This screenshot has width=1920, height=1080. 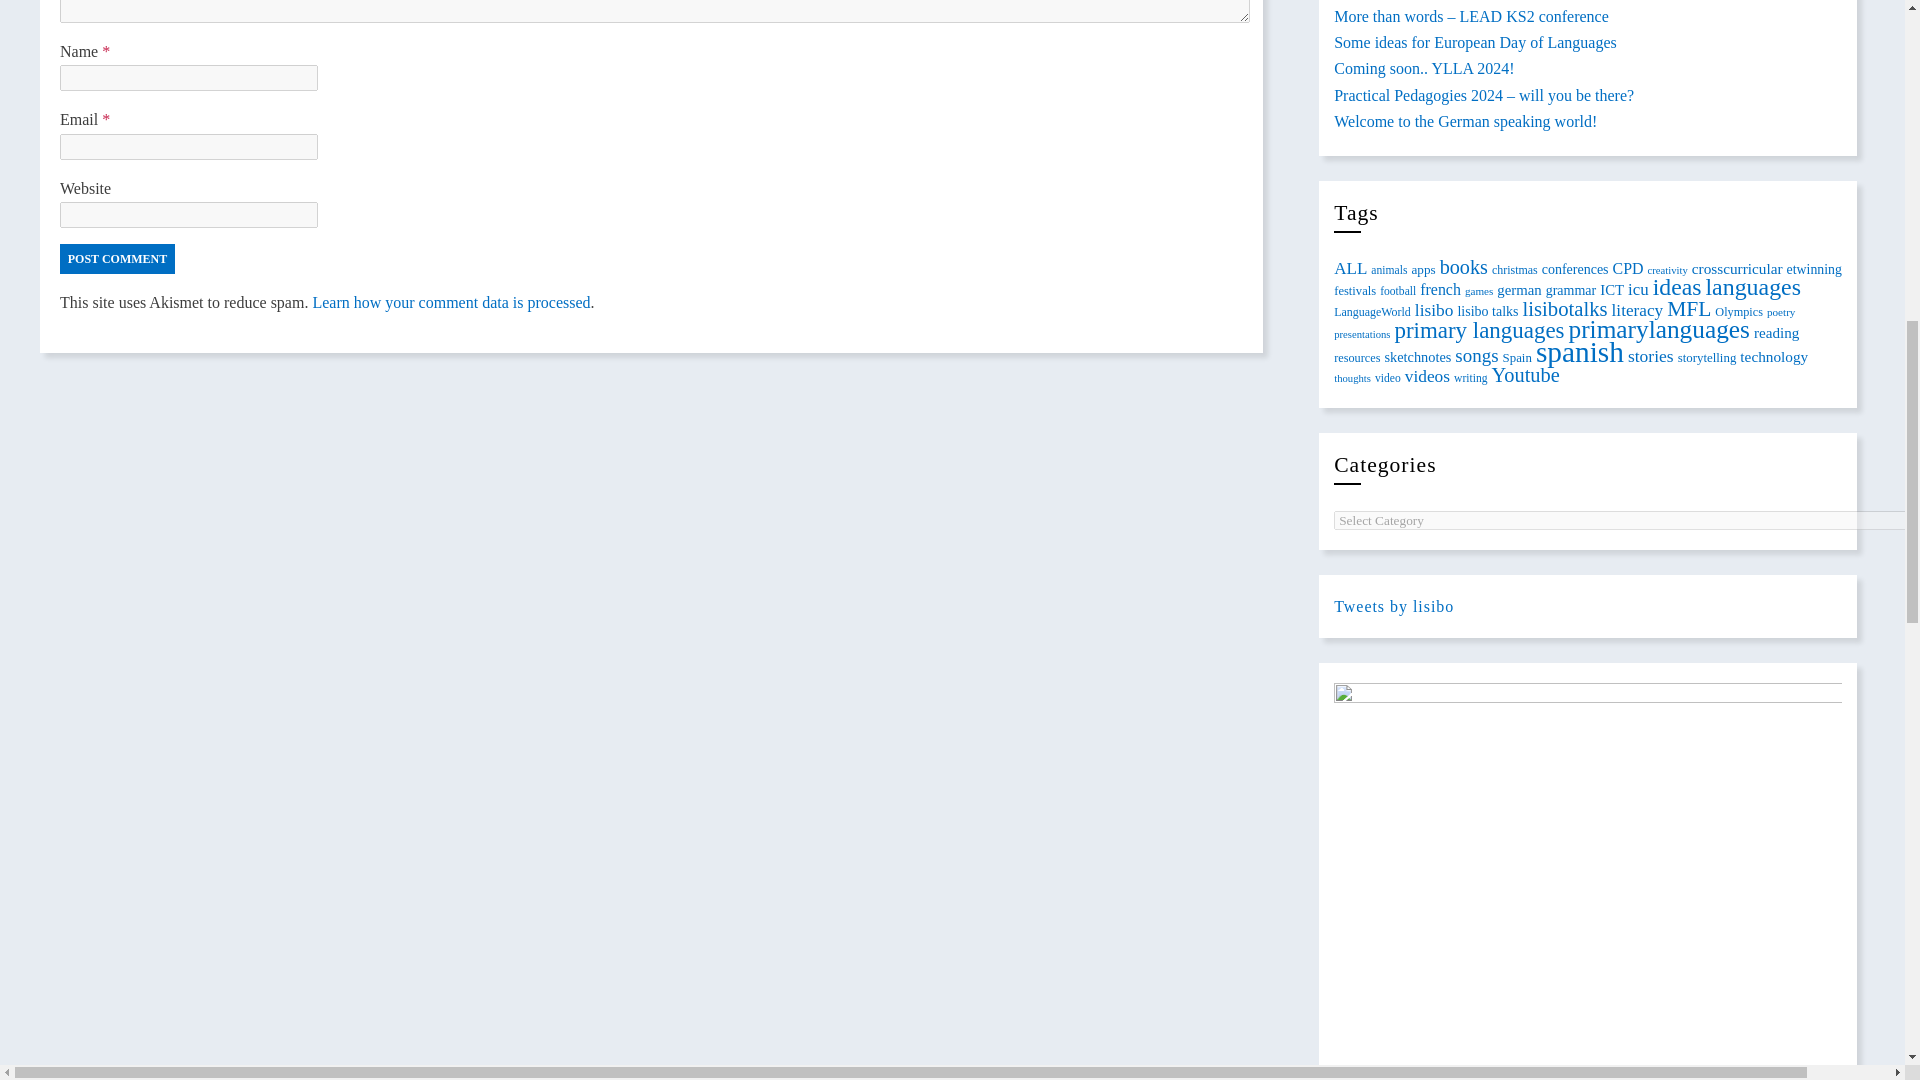 What do you see at coordinates (116, 259) in the screenshot?
I see `Post Comment` at bounding box center [116, 259].